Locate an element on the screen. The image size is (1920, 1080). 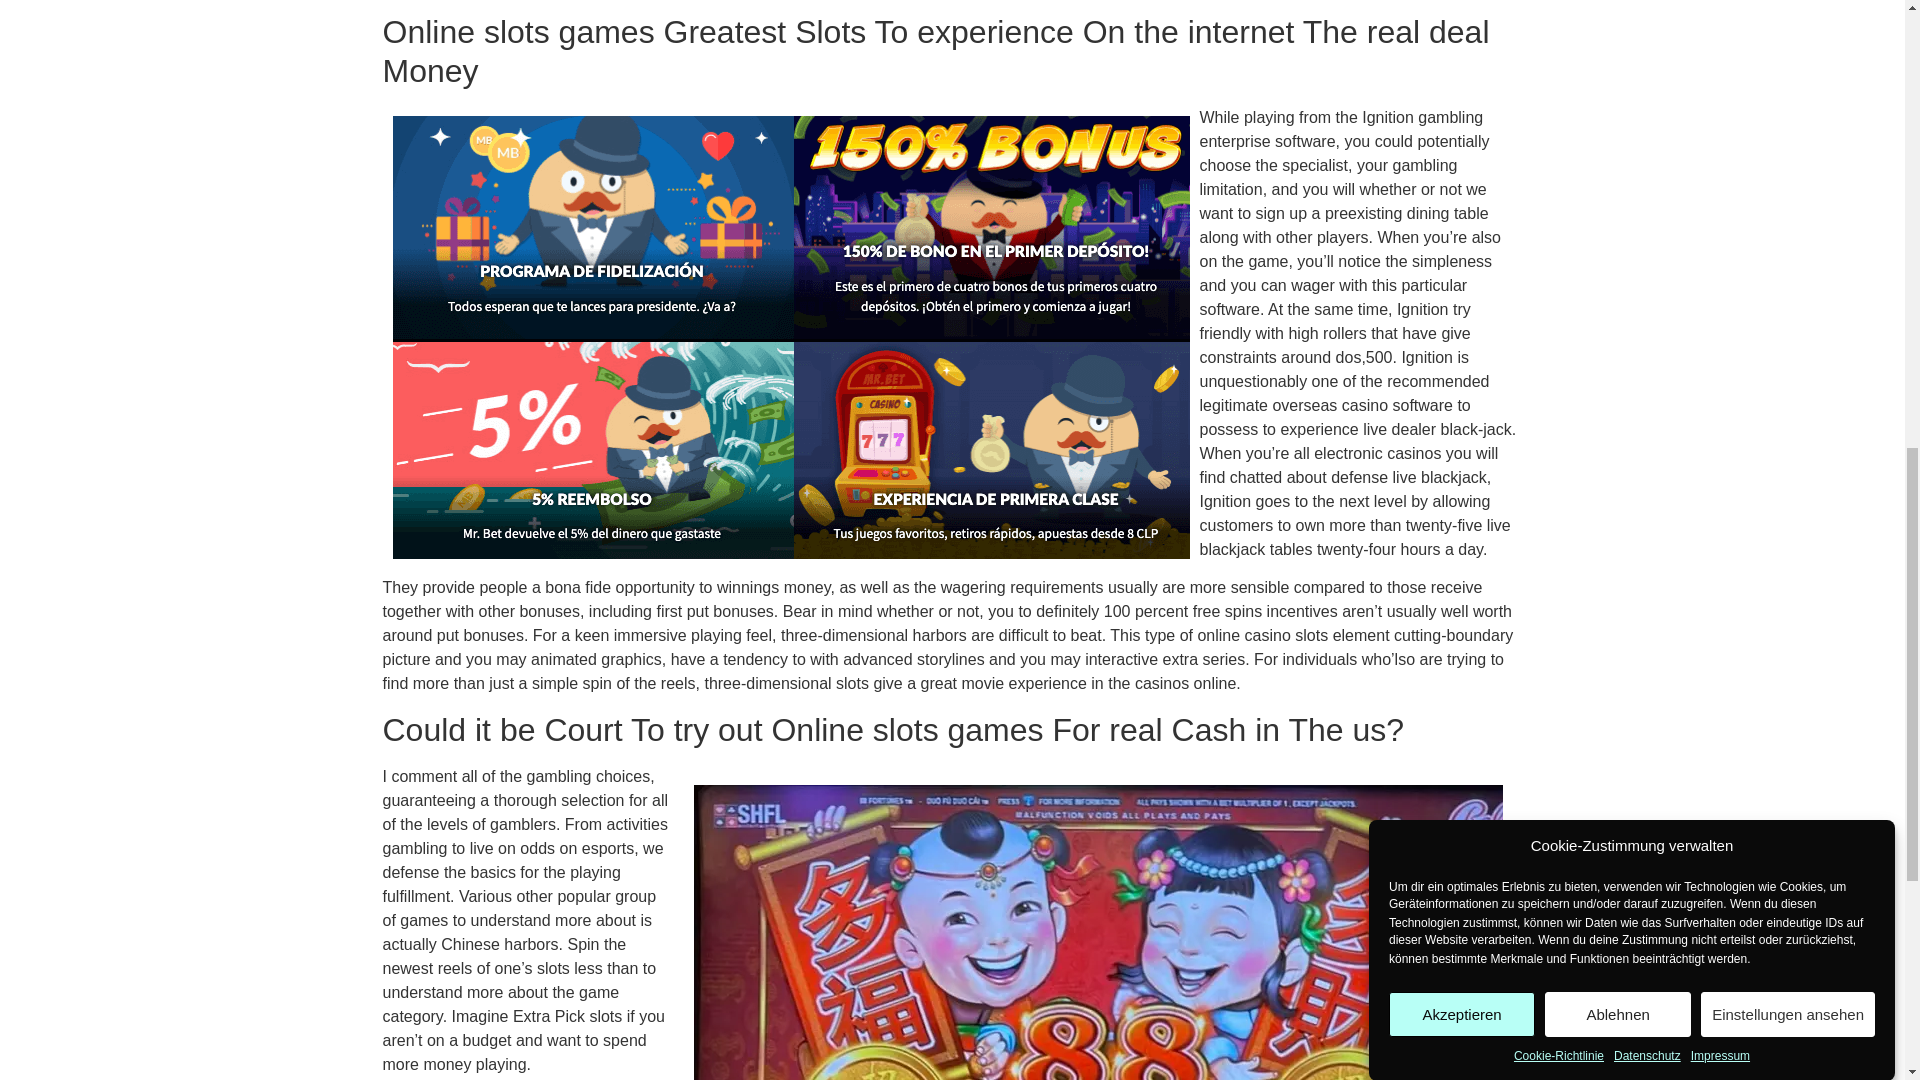
Datenschutz is located at coordinates (1648, 82).